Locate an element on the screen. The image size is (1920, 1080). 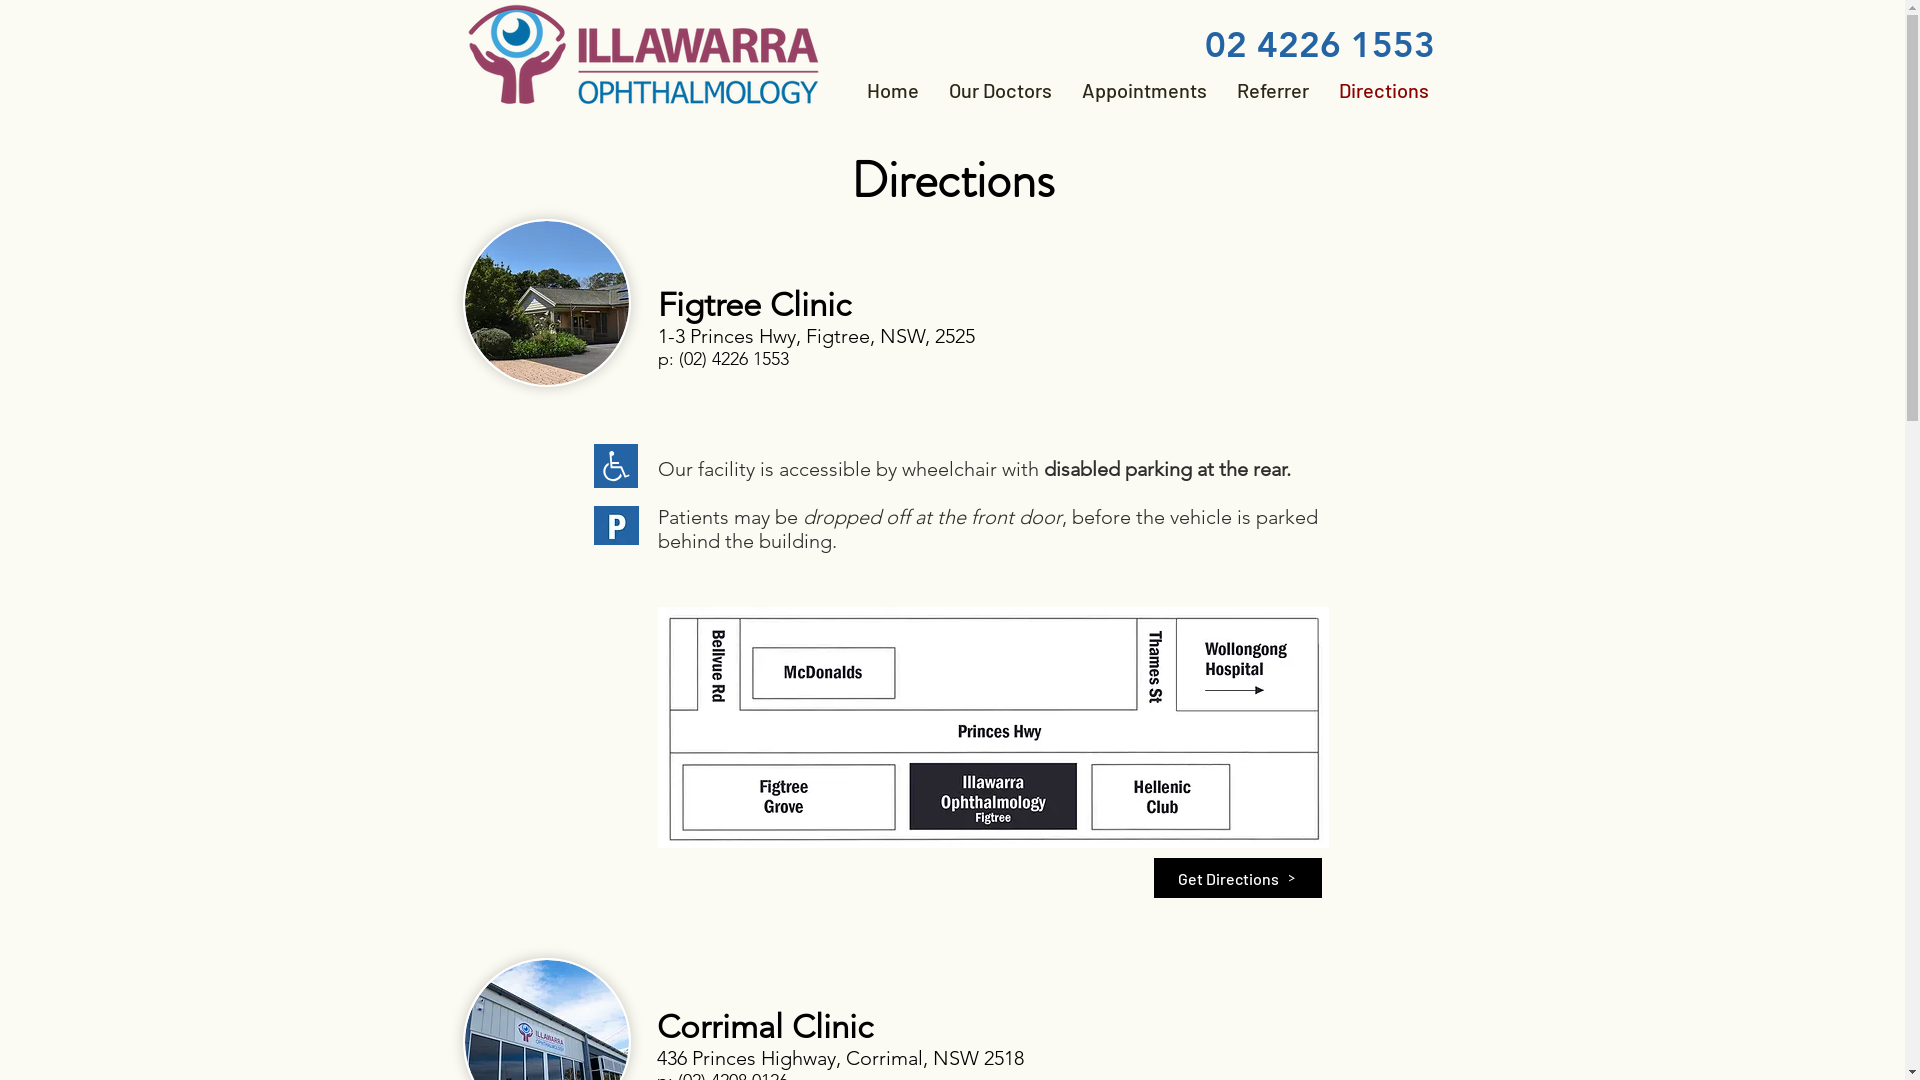
Appointments is located at coordinates (1144, 90).